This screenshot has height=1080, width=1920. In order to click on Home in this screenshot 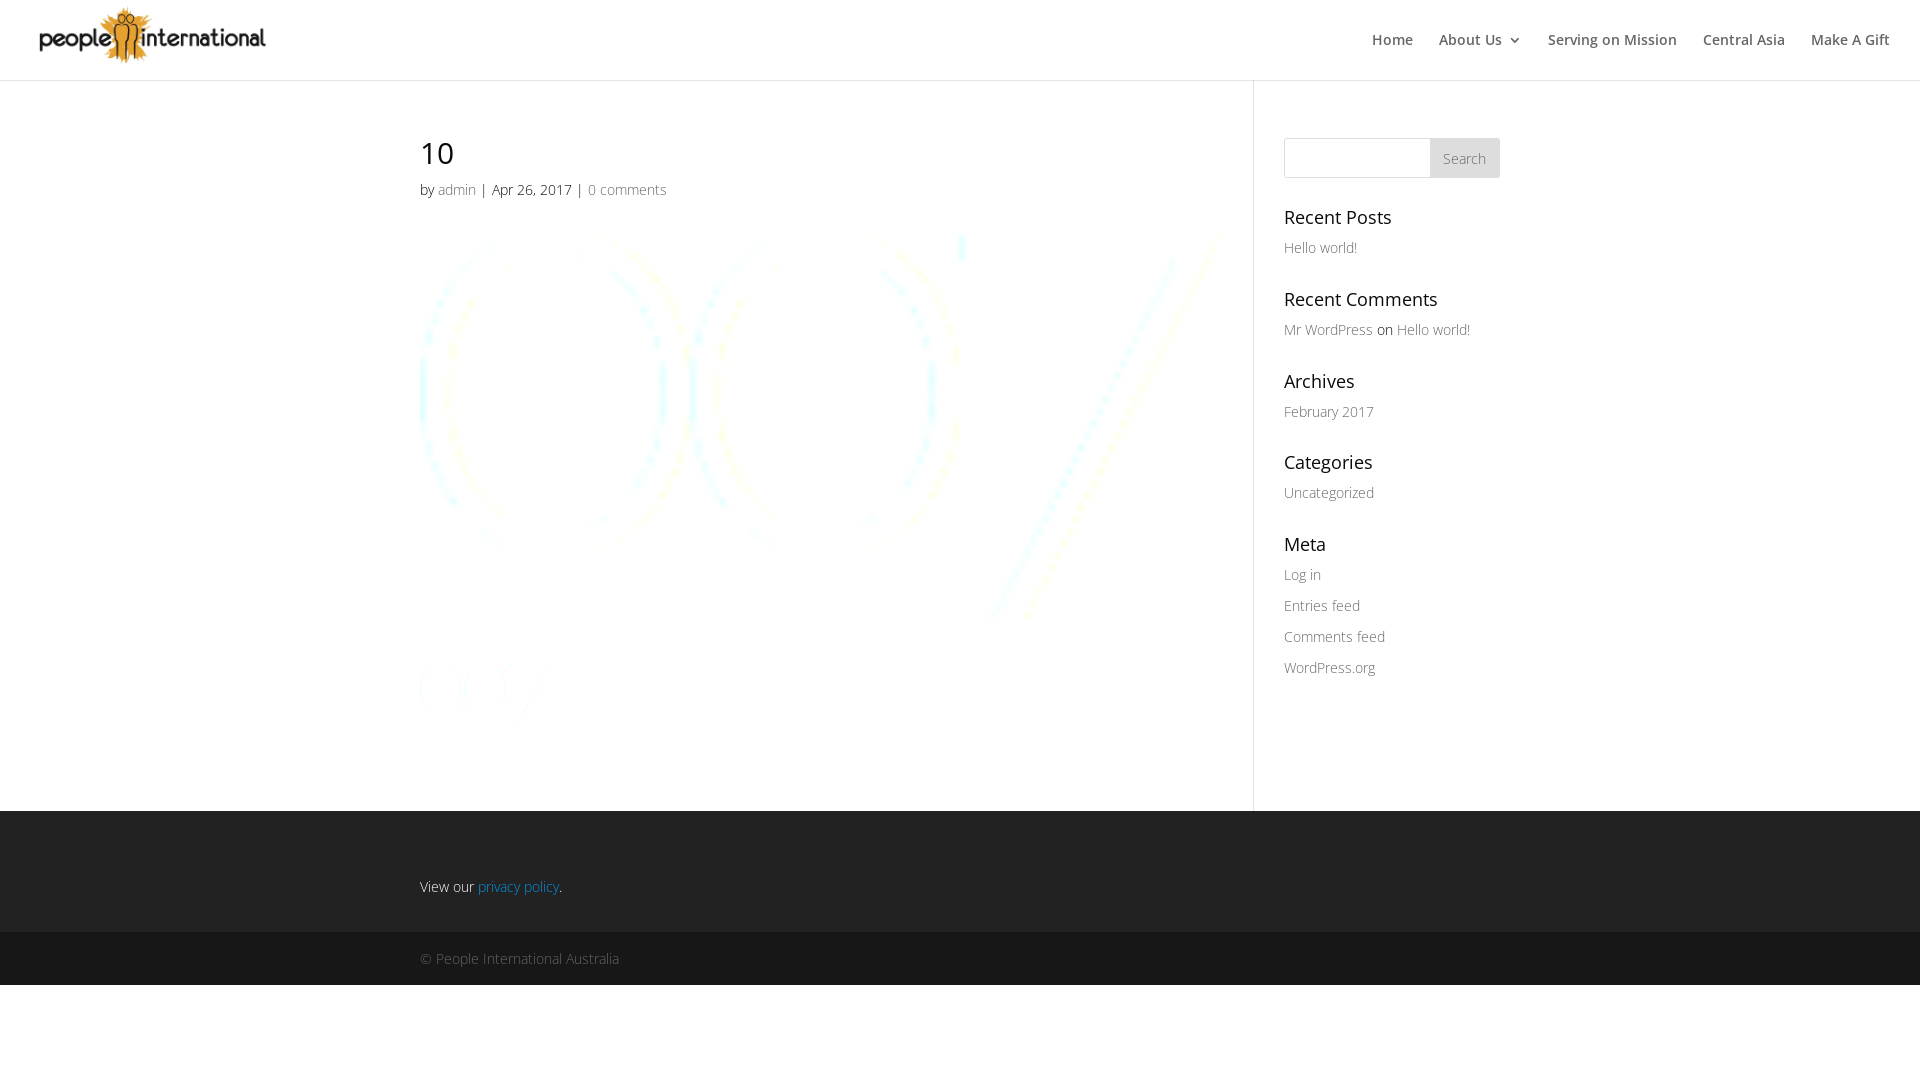, I will do `click(1392, 56)`.